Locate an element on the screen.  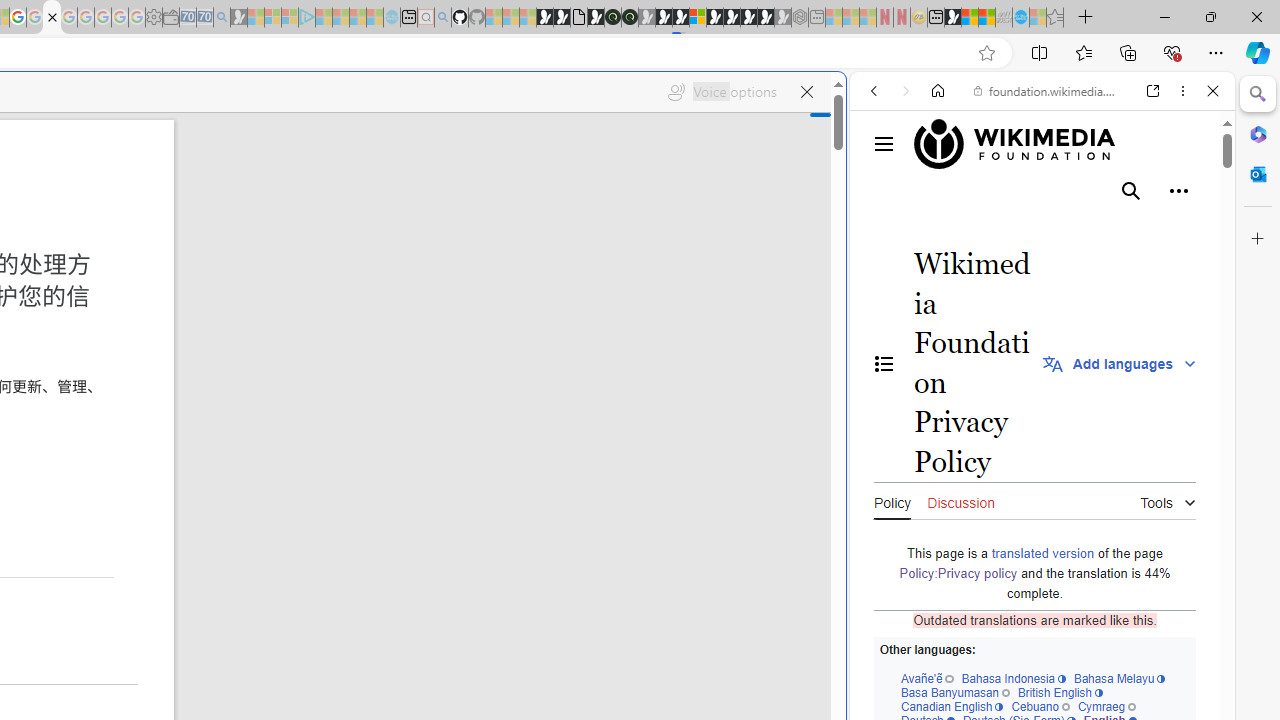
Policy:Privacy policy is located at coordinates (958, 573).